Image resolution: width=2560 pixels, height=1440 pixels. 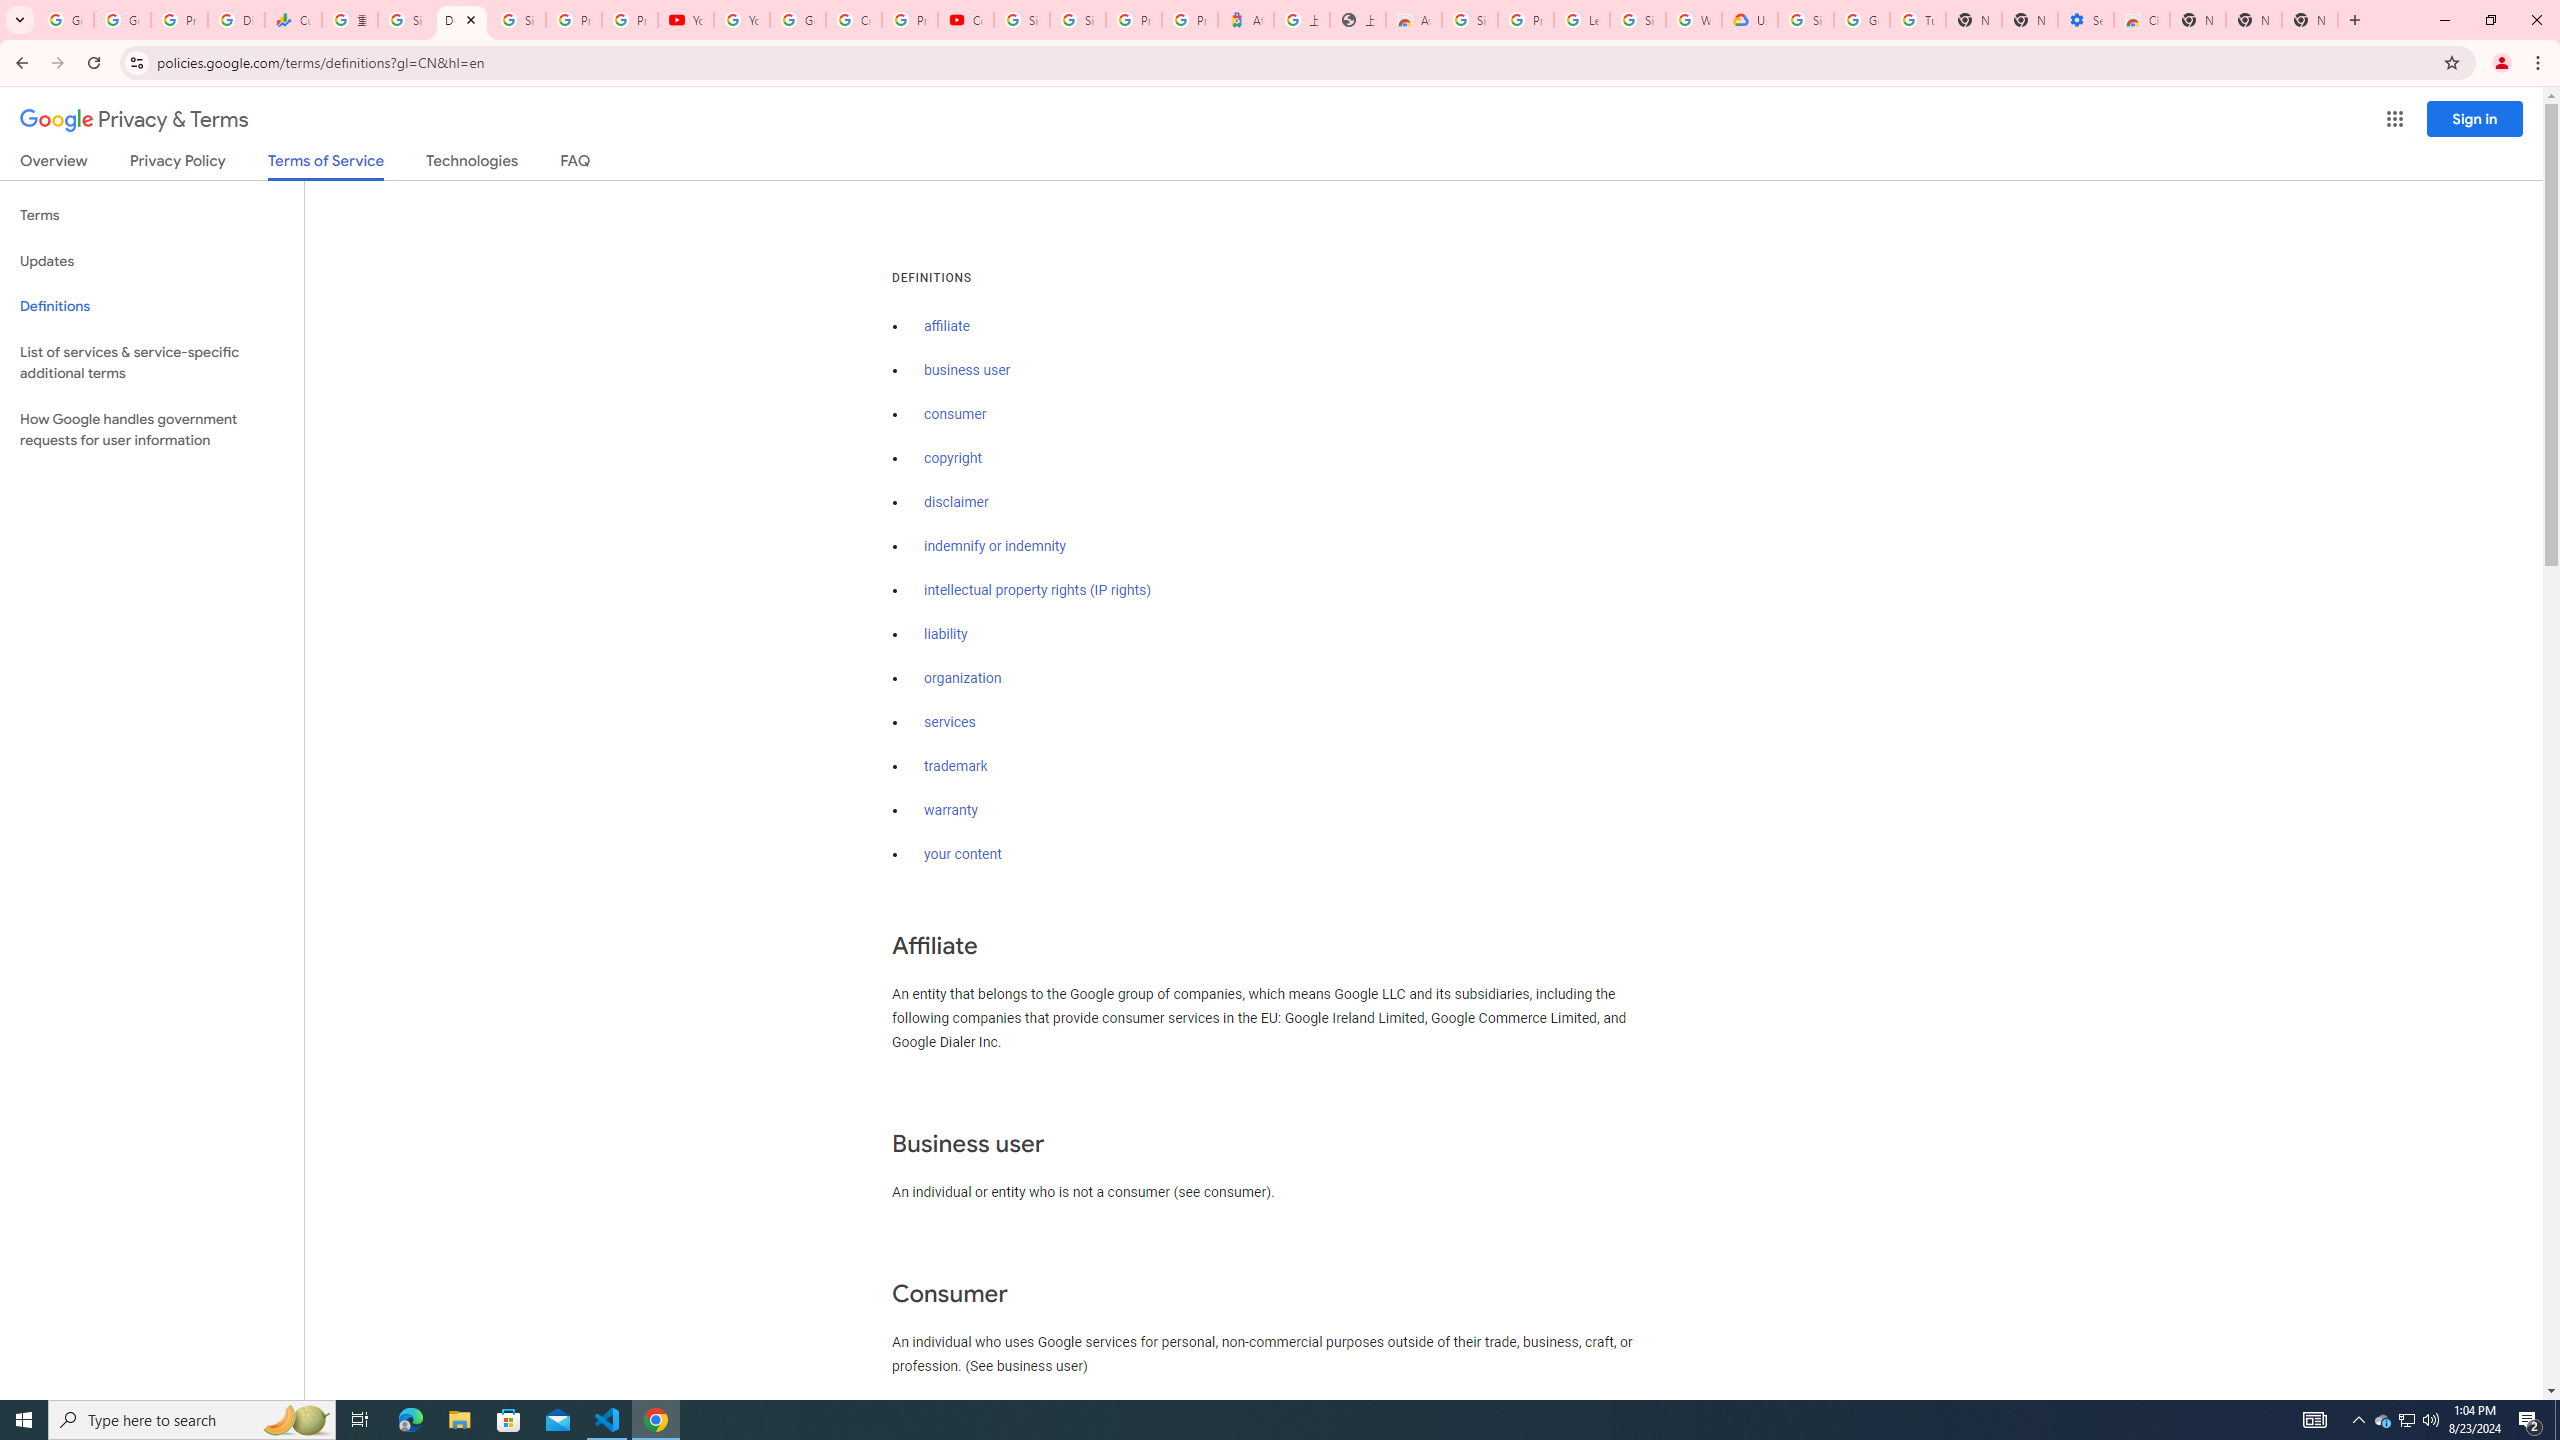 What do you see at coordinates (405, 20) in the screenshot?
I see `Sign in - Google Accounts` at bounding box center [405, 20].